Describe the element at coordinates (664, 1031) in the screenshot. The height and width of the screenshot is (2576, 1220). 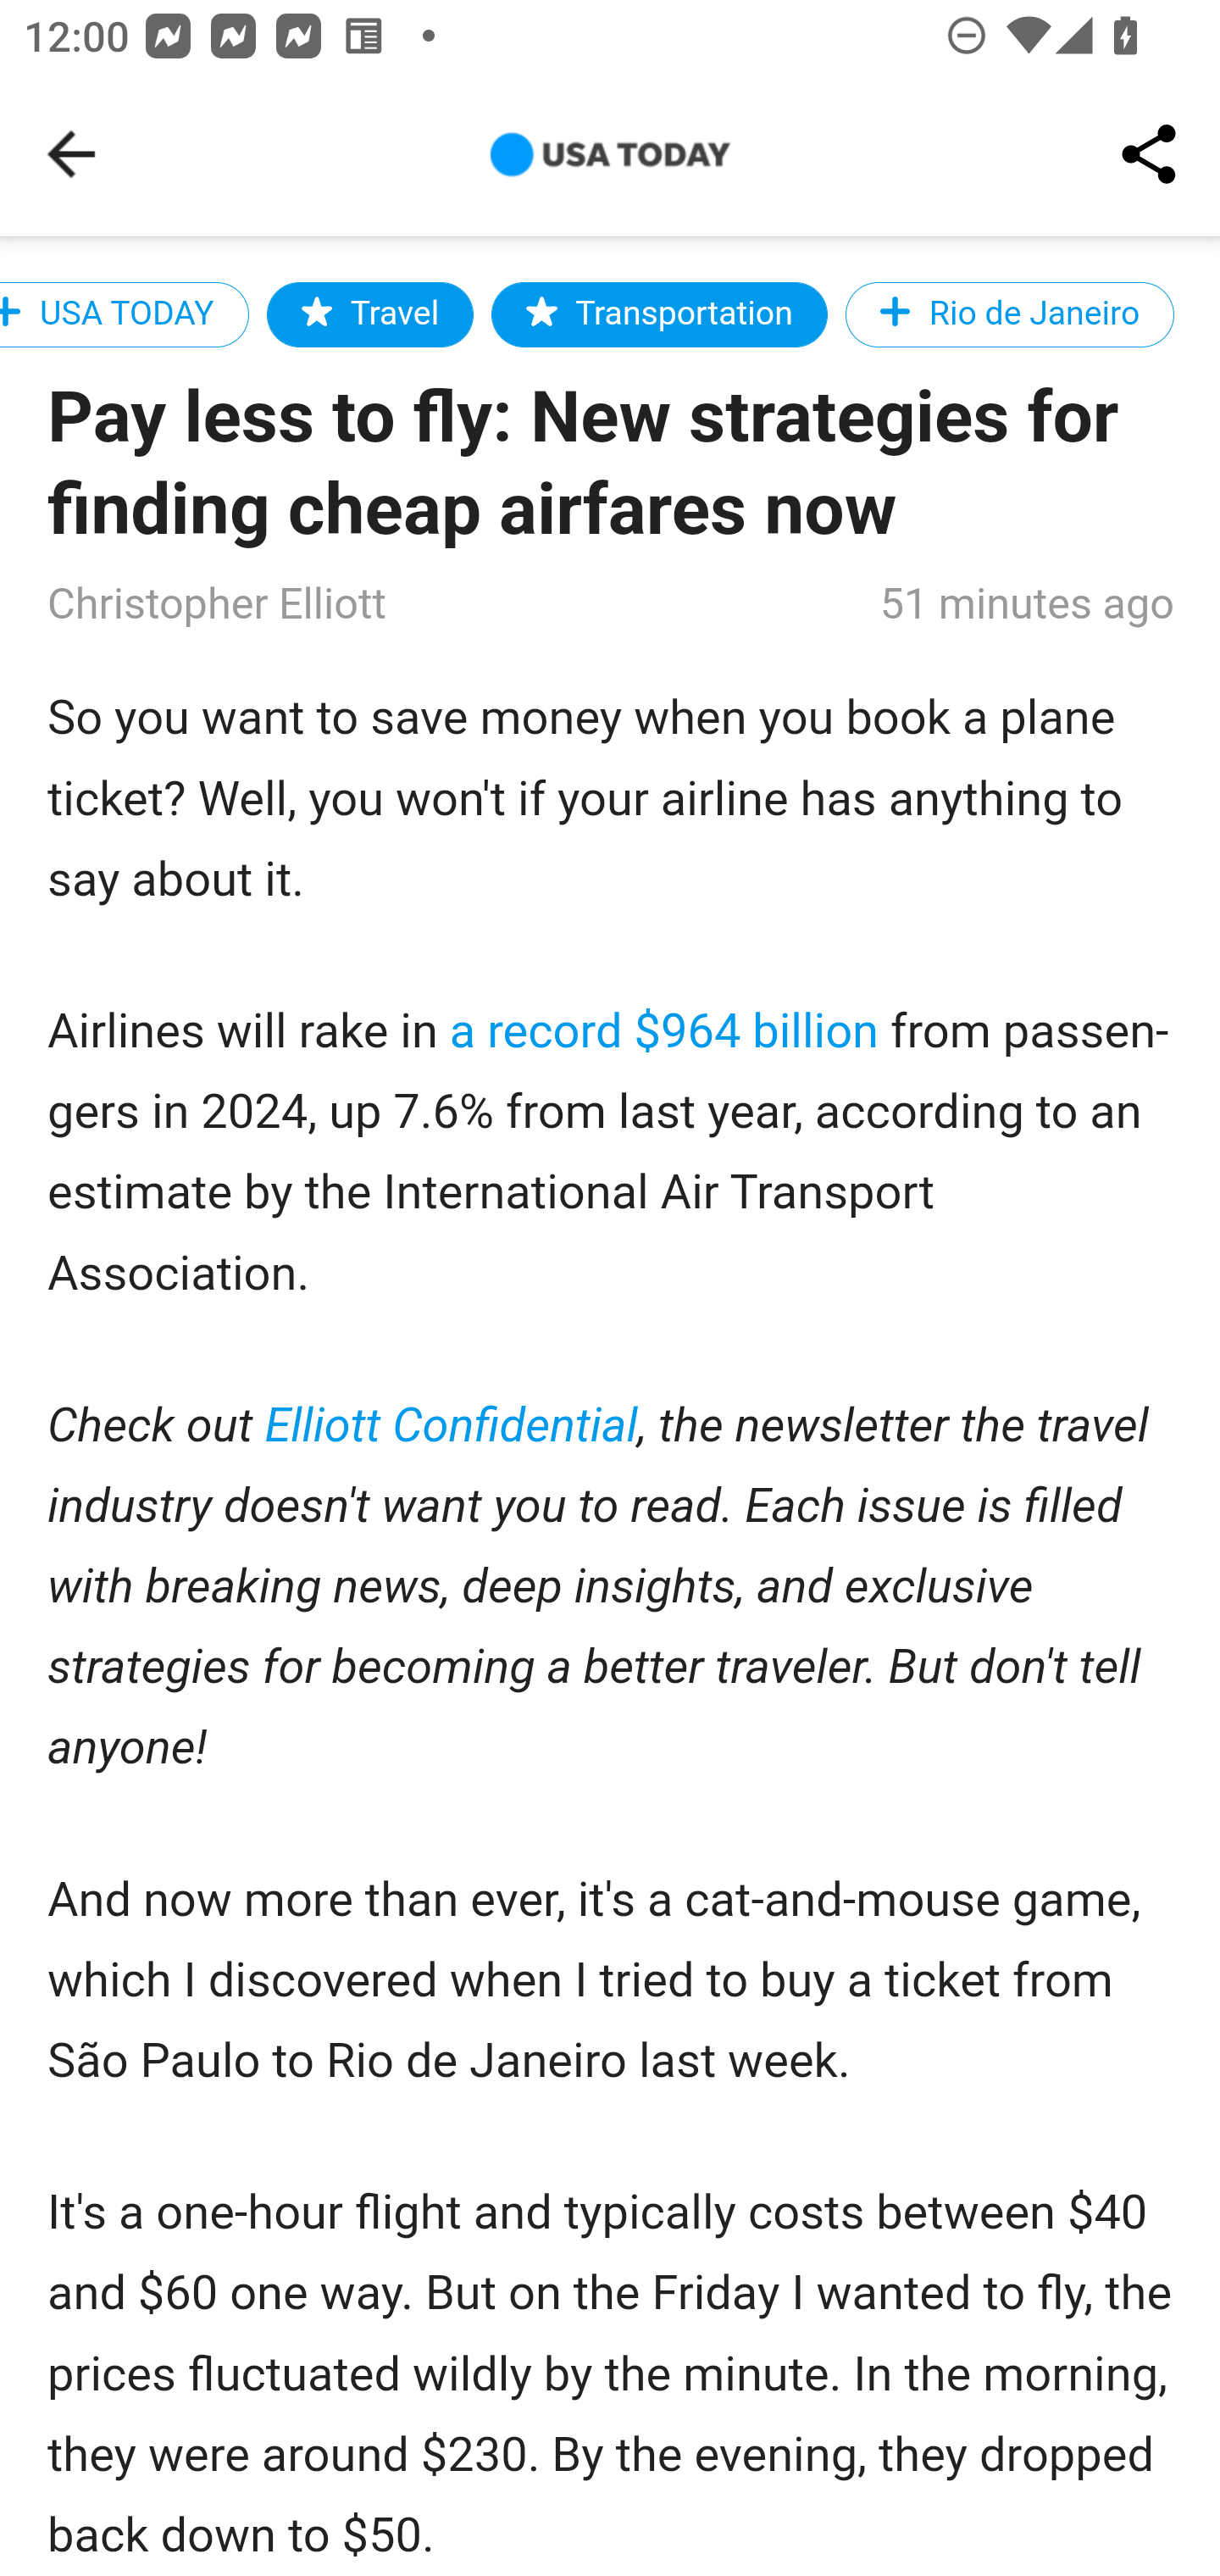
I see `a record $964 billion` at that location.